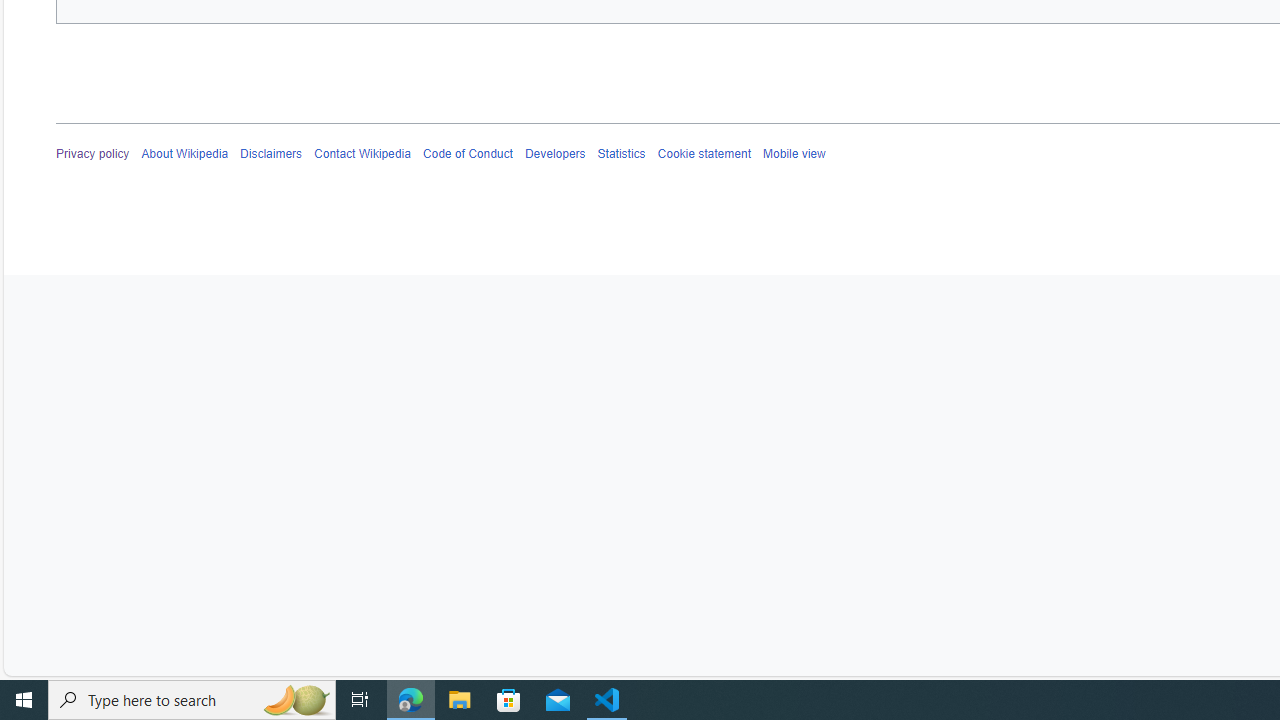  I want to click on About Wikipedia, so click(184, 154).